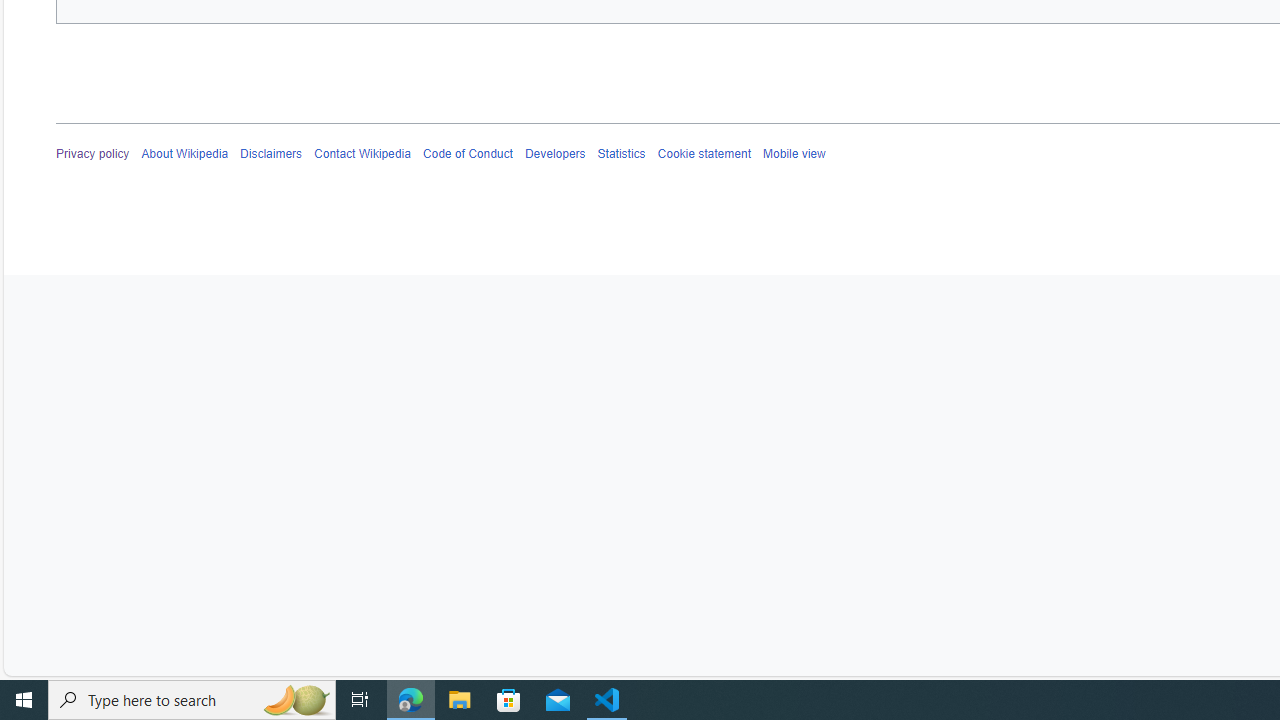  I want to click on About Wikipedia, so click(184, 154).